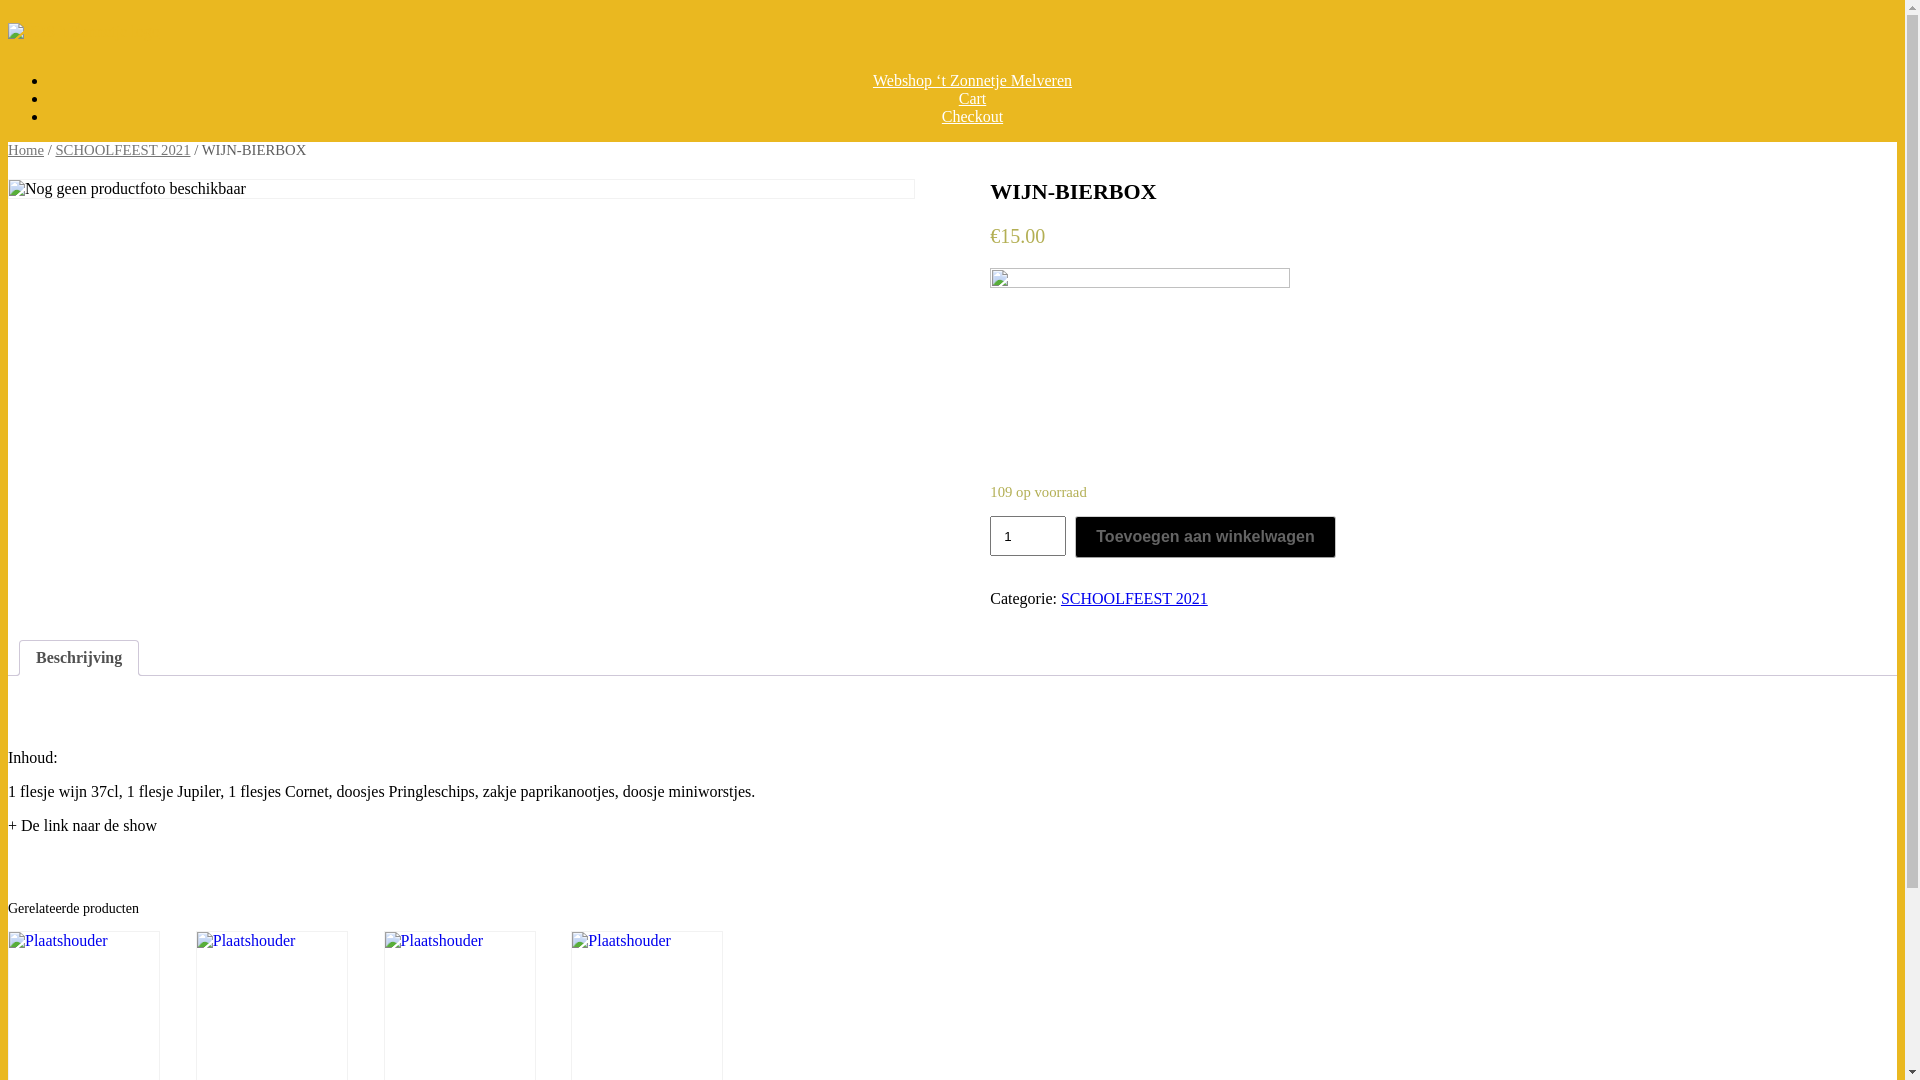  Describe the element at coordinates (122, 150) in the screenshot. I see `SCHOOLFEEST 2021` at that location.